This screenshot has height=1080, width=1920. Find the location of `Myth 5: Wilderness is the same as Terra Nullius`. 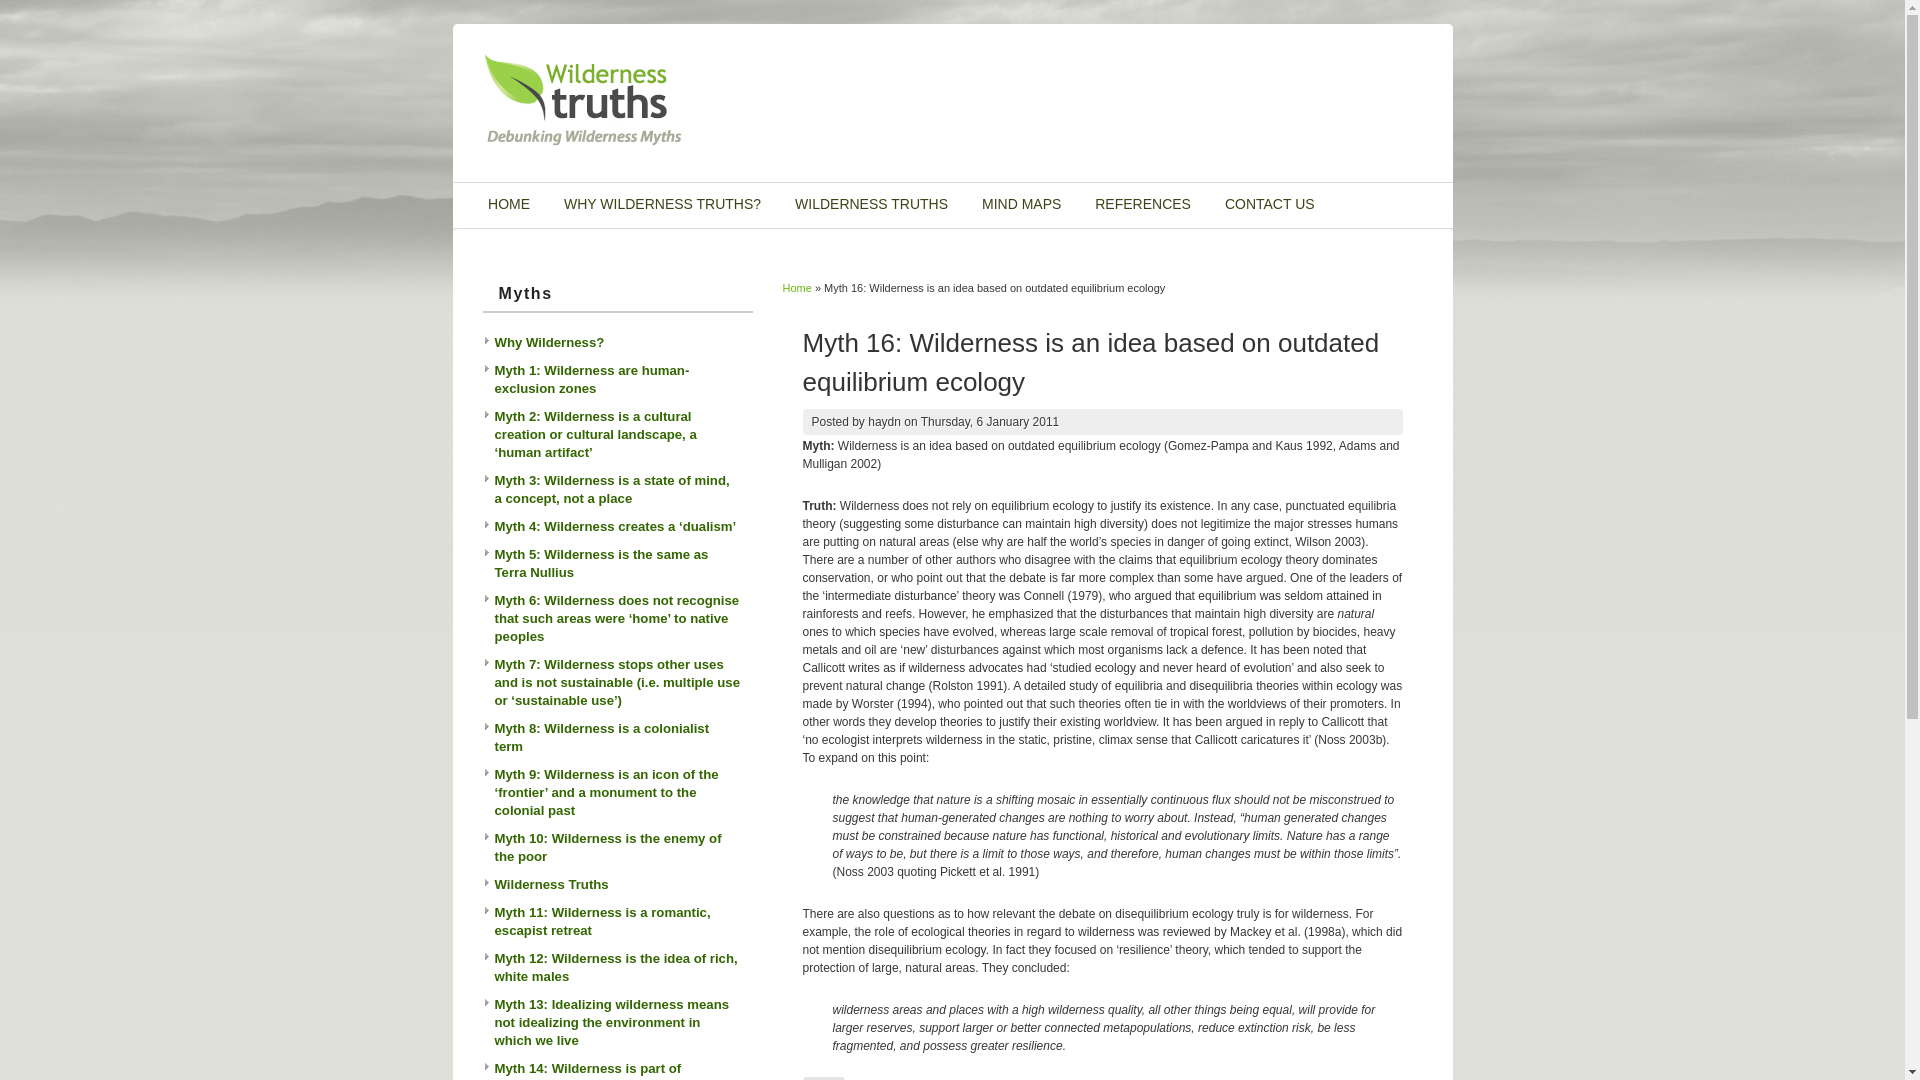

Myth 5: Wilderness is the same as Terra Nullius is located at coordinates (600, 564).